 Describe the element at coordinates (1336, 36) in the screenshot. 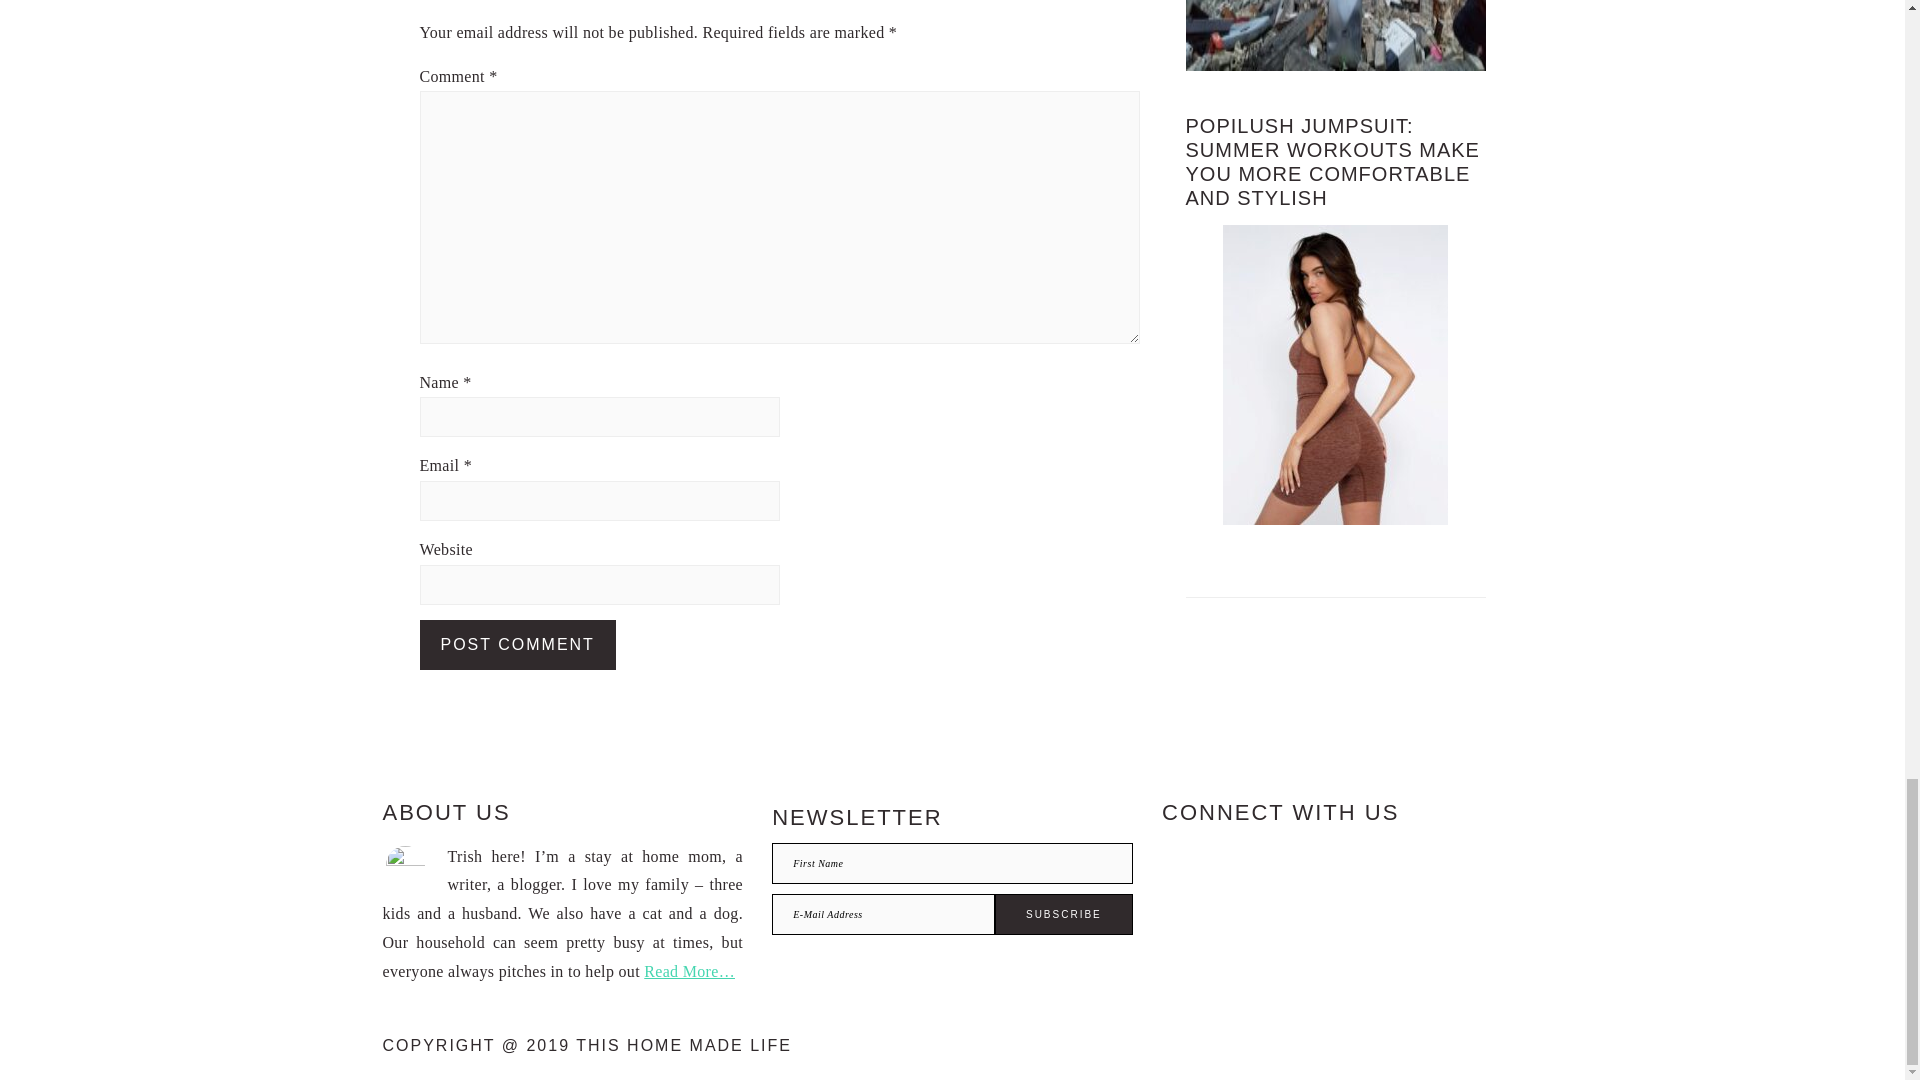

I see `3 Tips For Preparing For An Earthquake` at that location.